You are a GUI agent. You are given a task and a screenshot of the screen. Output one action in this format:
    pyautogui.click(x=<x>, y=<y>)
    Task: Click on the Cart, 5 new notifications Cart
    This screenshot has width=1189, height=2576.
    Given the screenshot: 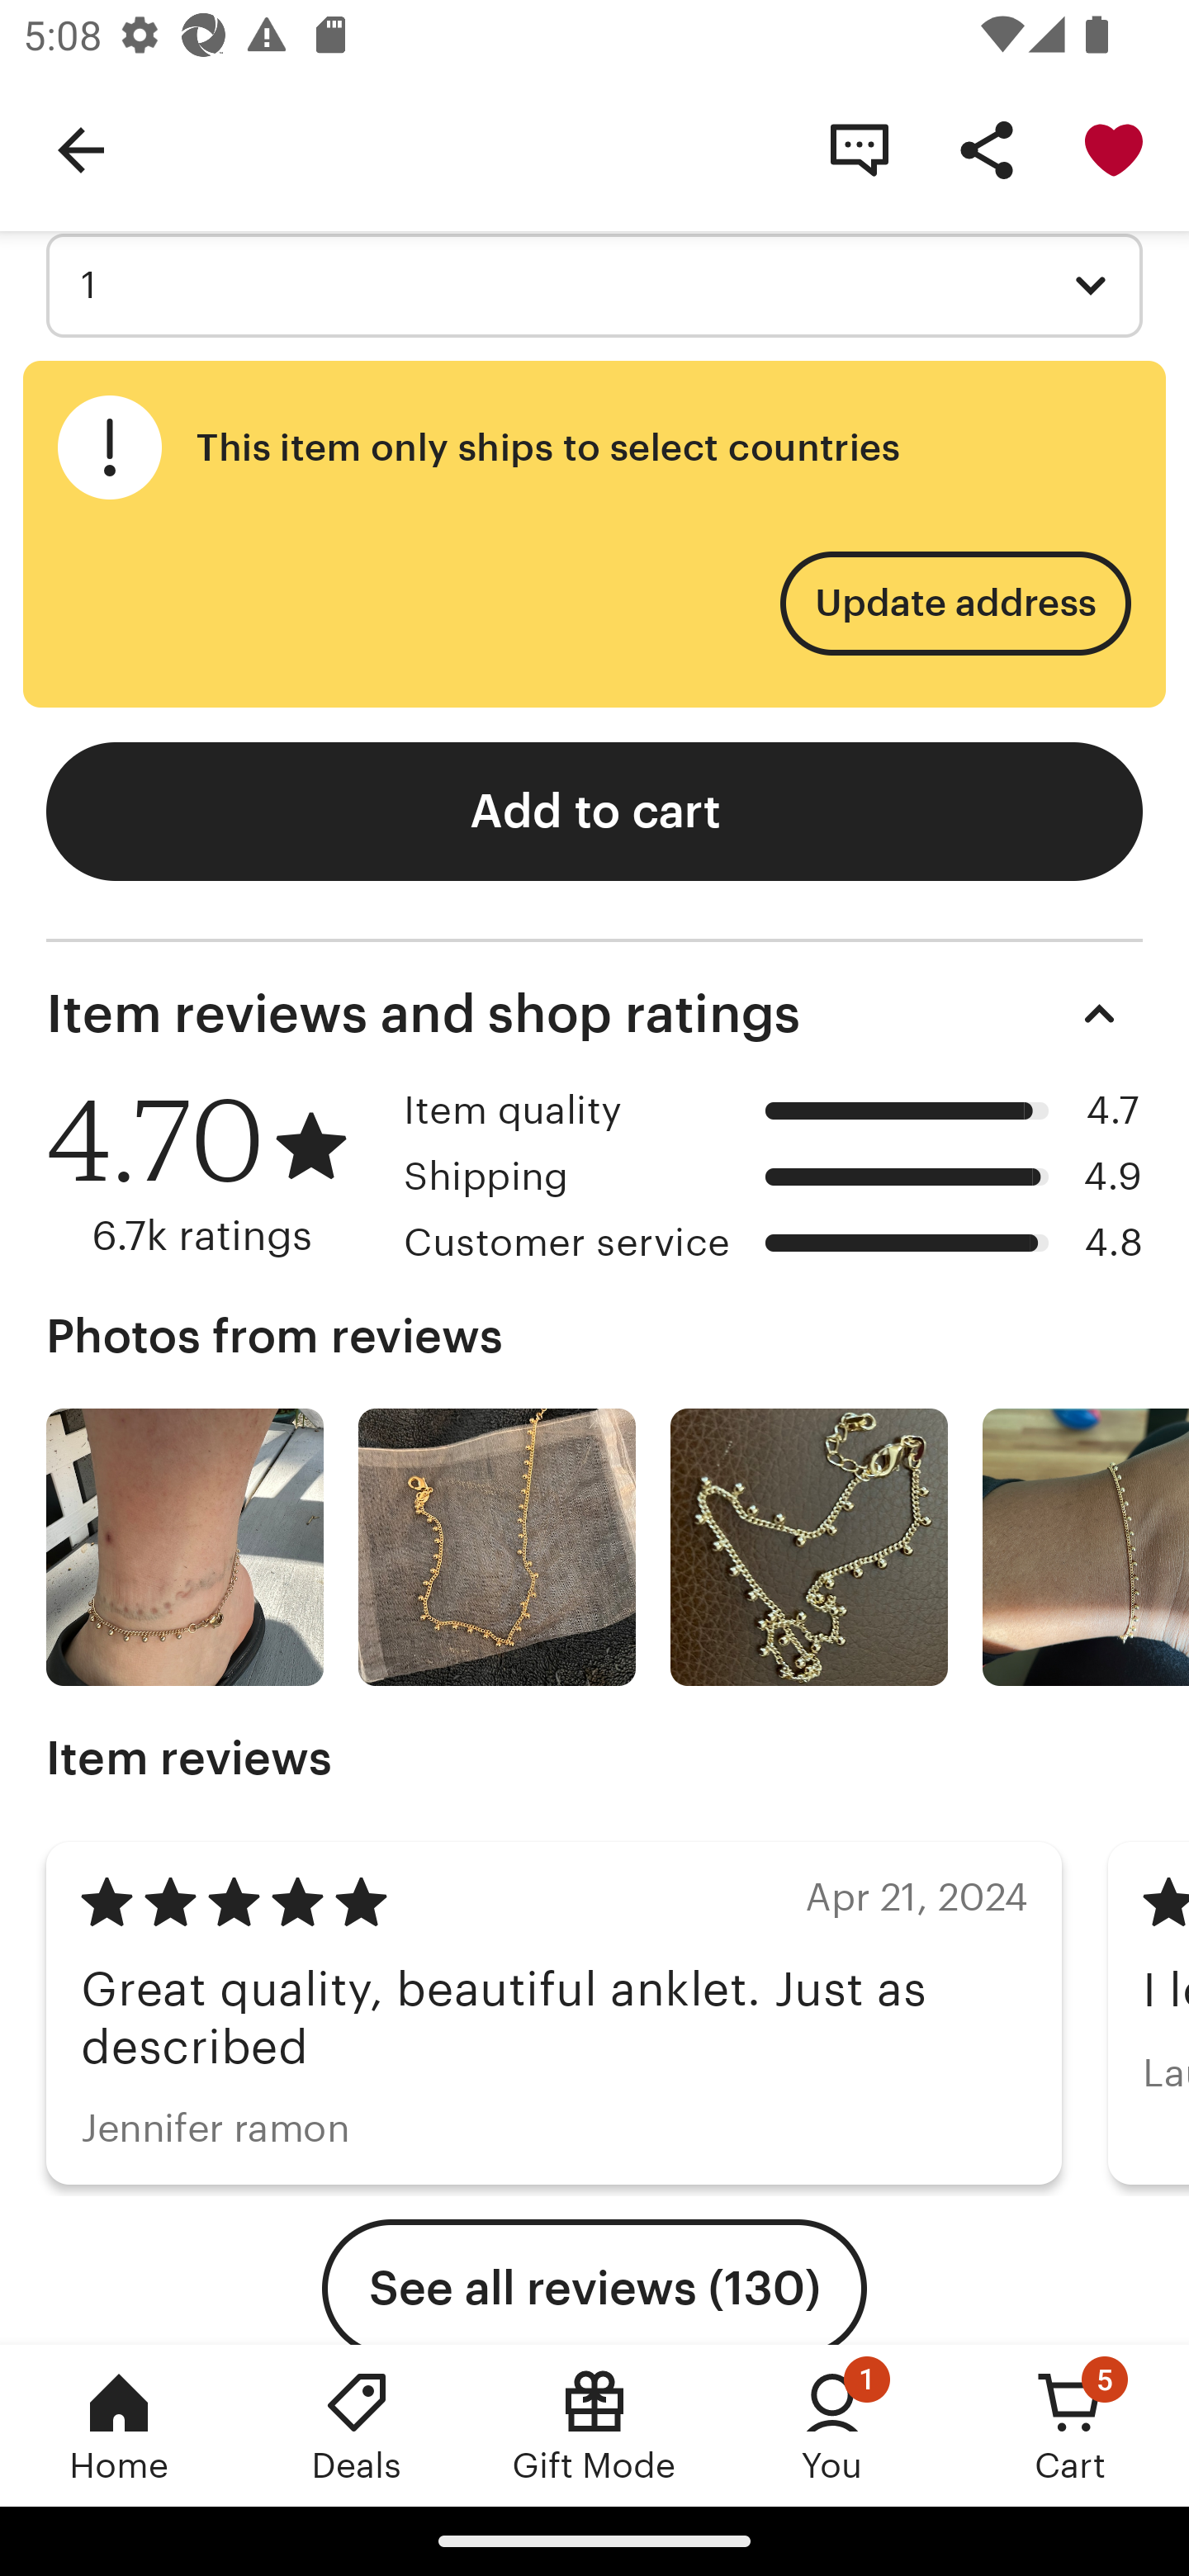 What is the action you would take?
    pyautogui.click(x=1070, y=2425)
    